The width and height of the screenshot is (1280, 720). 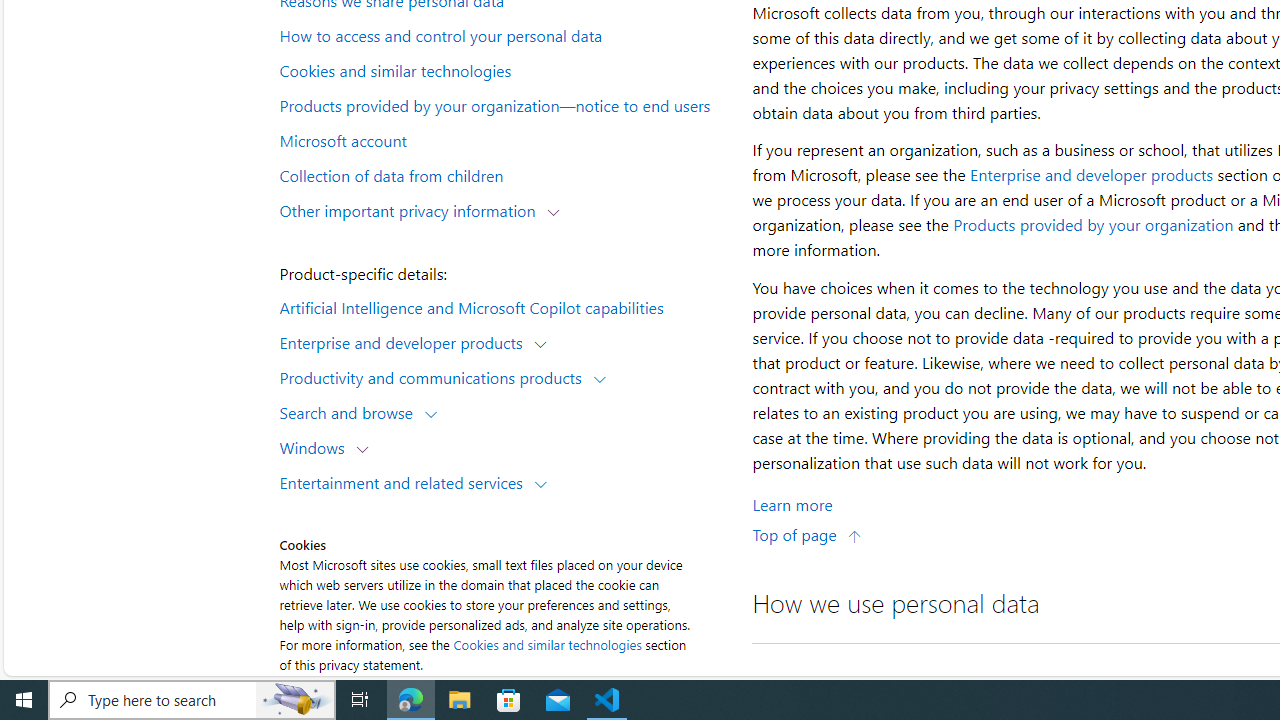 What do you see at coordinates (504, 35) in the screenshot?
I see `How to access and control your personal data` at bounding box center [504, 35].